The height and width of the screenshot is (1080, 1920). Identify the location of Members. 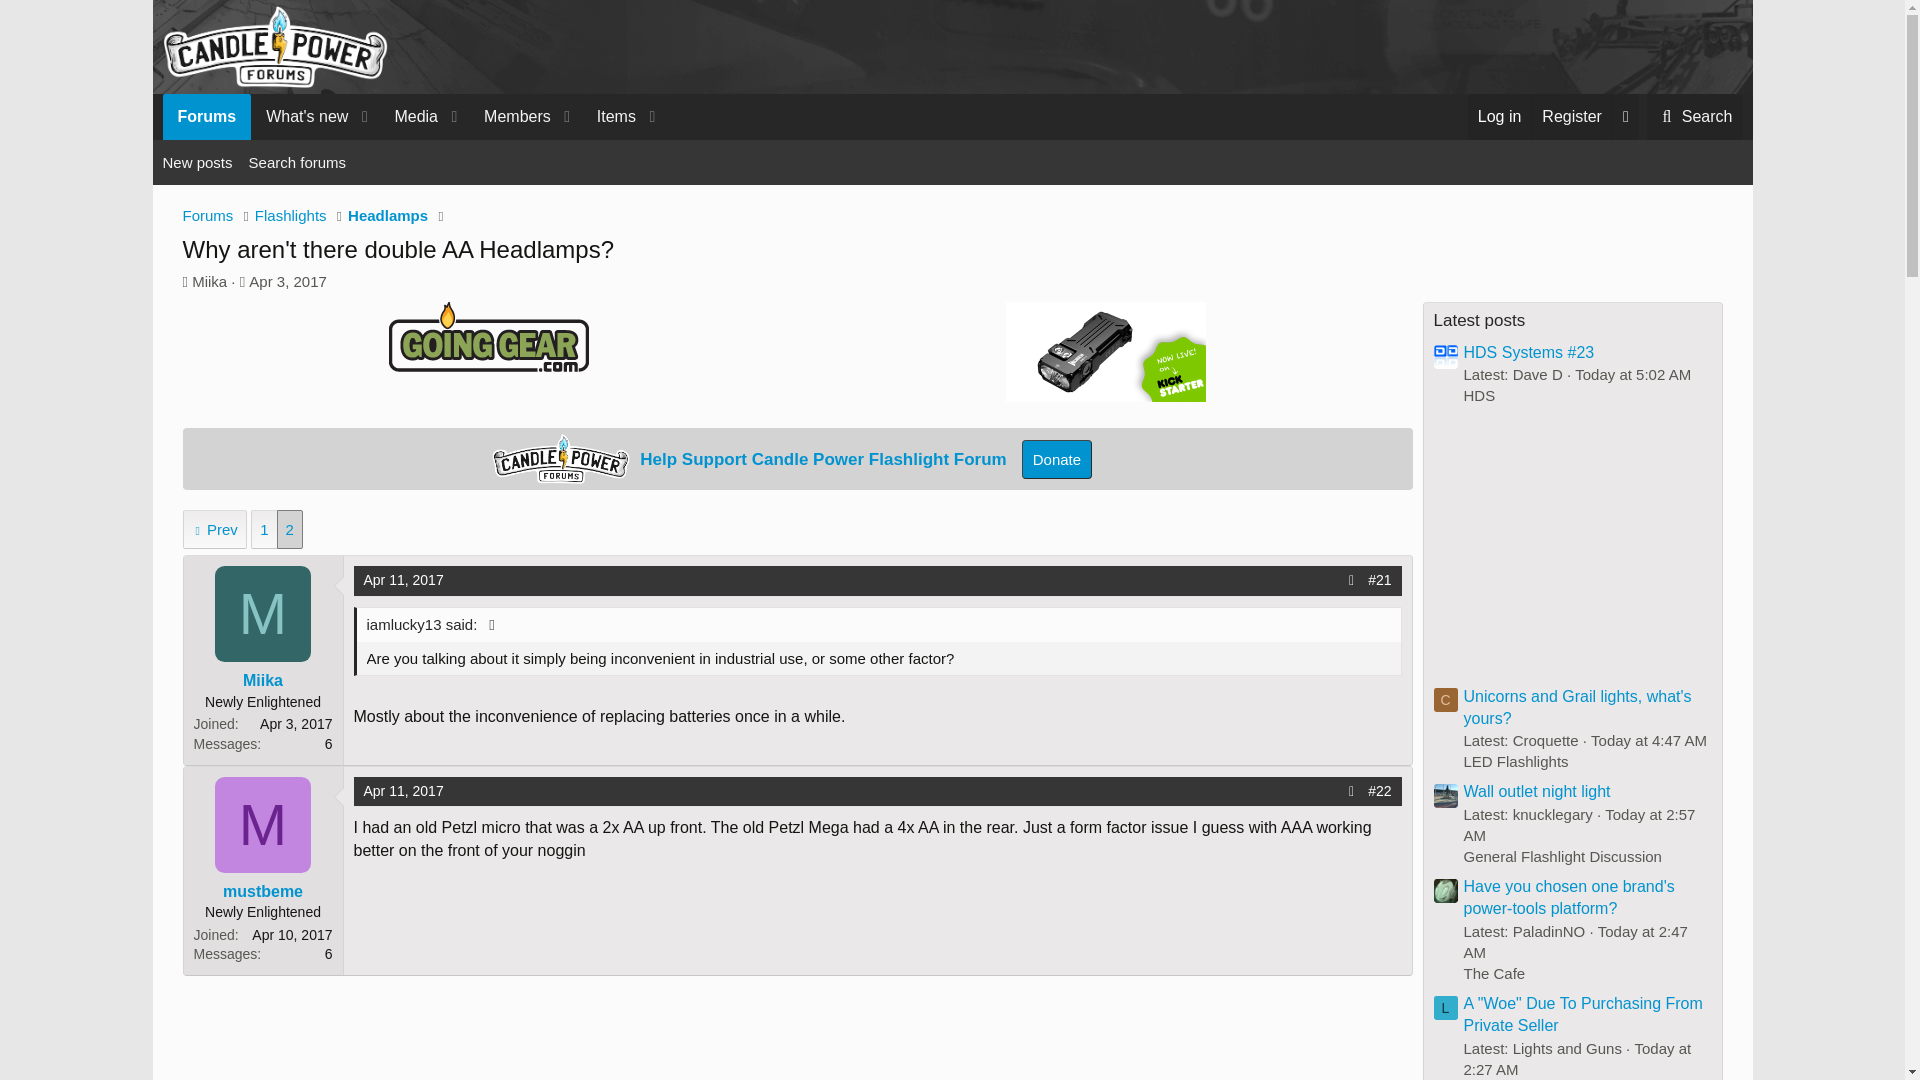
(300, 116).